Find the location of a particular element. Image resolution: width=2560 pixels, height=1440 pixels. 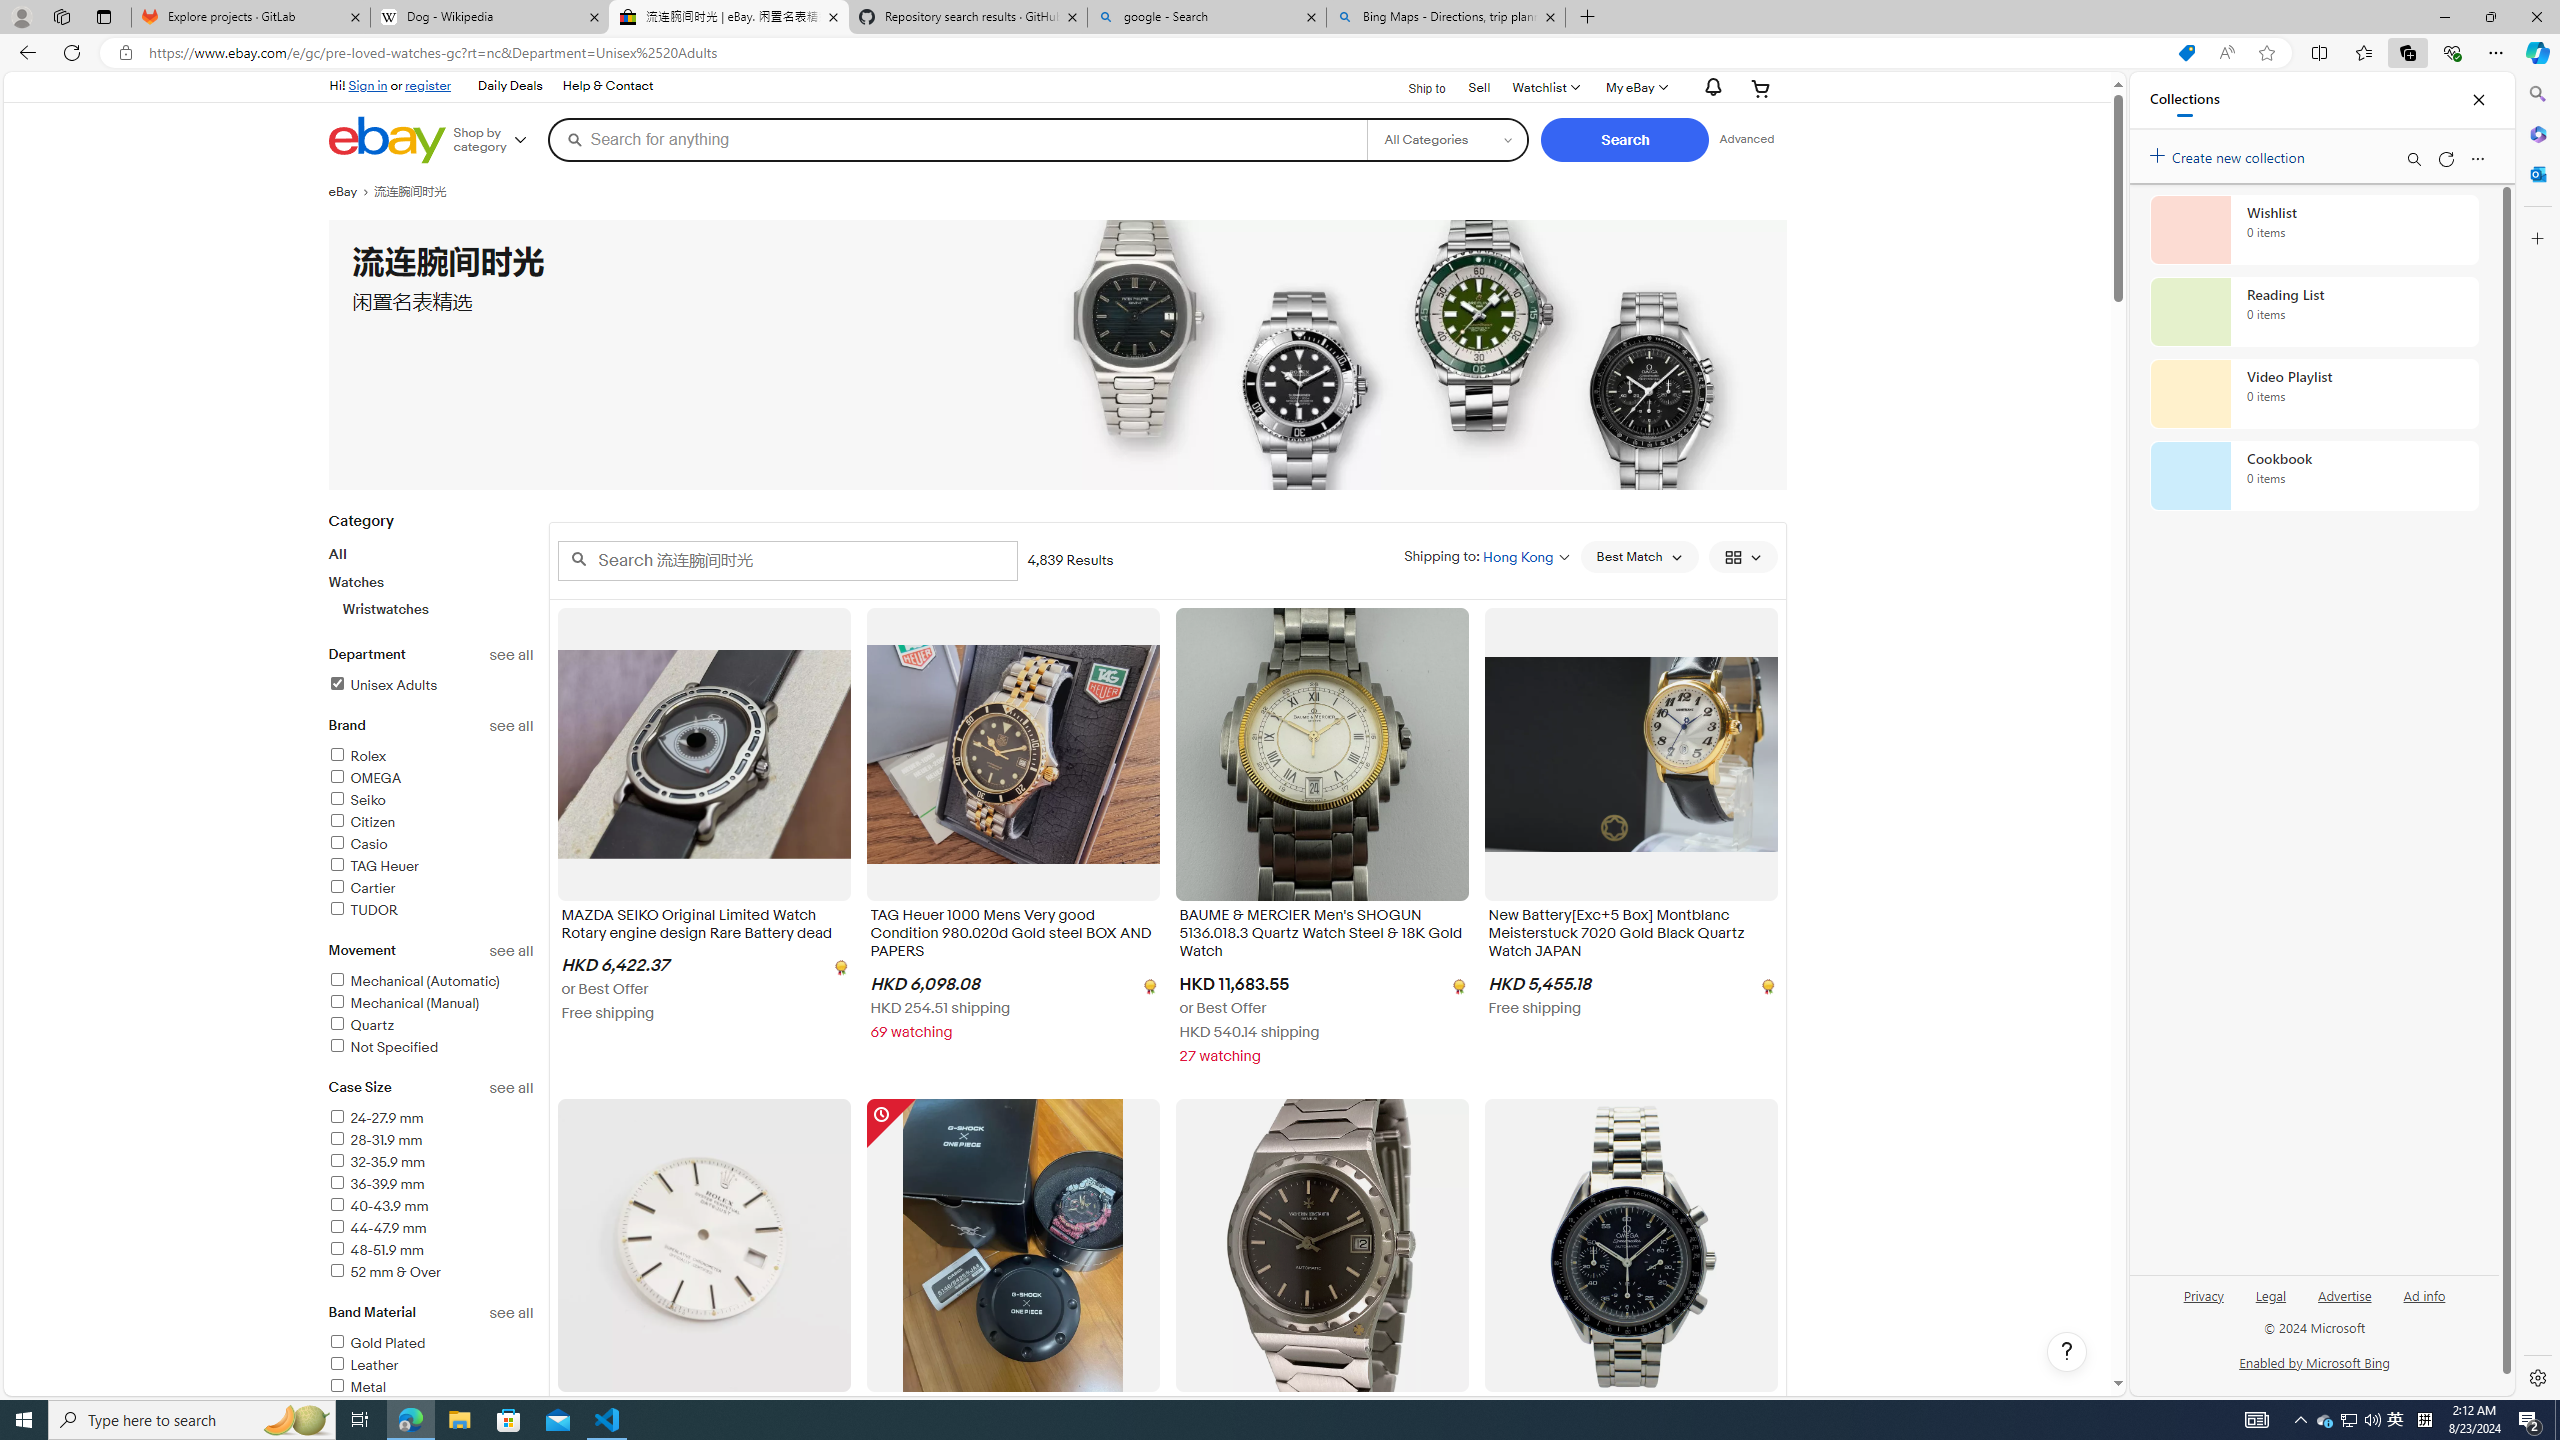

44-47.9 mm is located at coordinates (431, 1228).